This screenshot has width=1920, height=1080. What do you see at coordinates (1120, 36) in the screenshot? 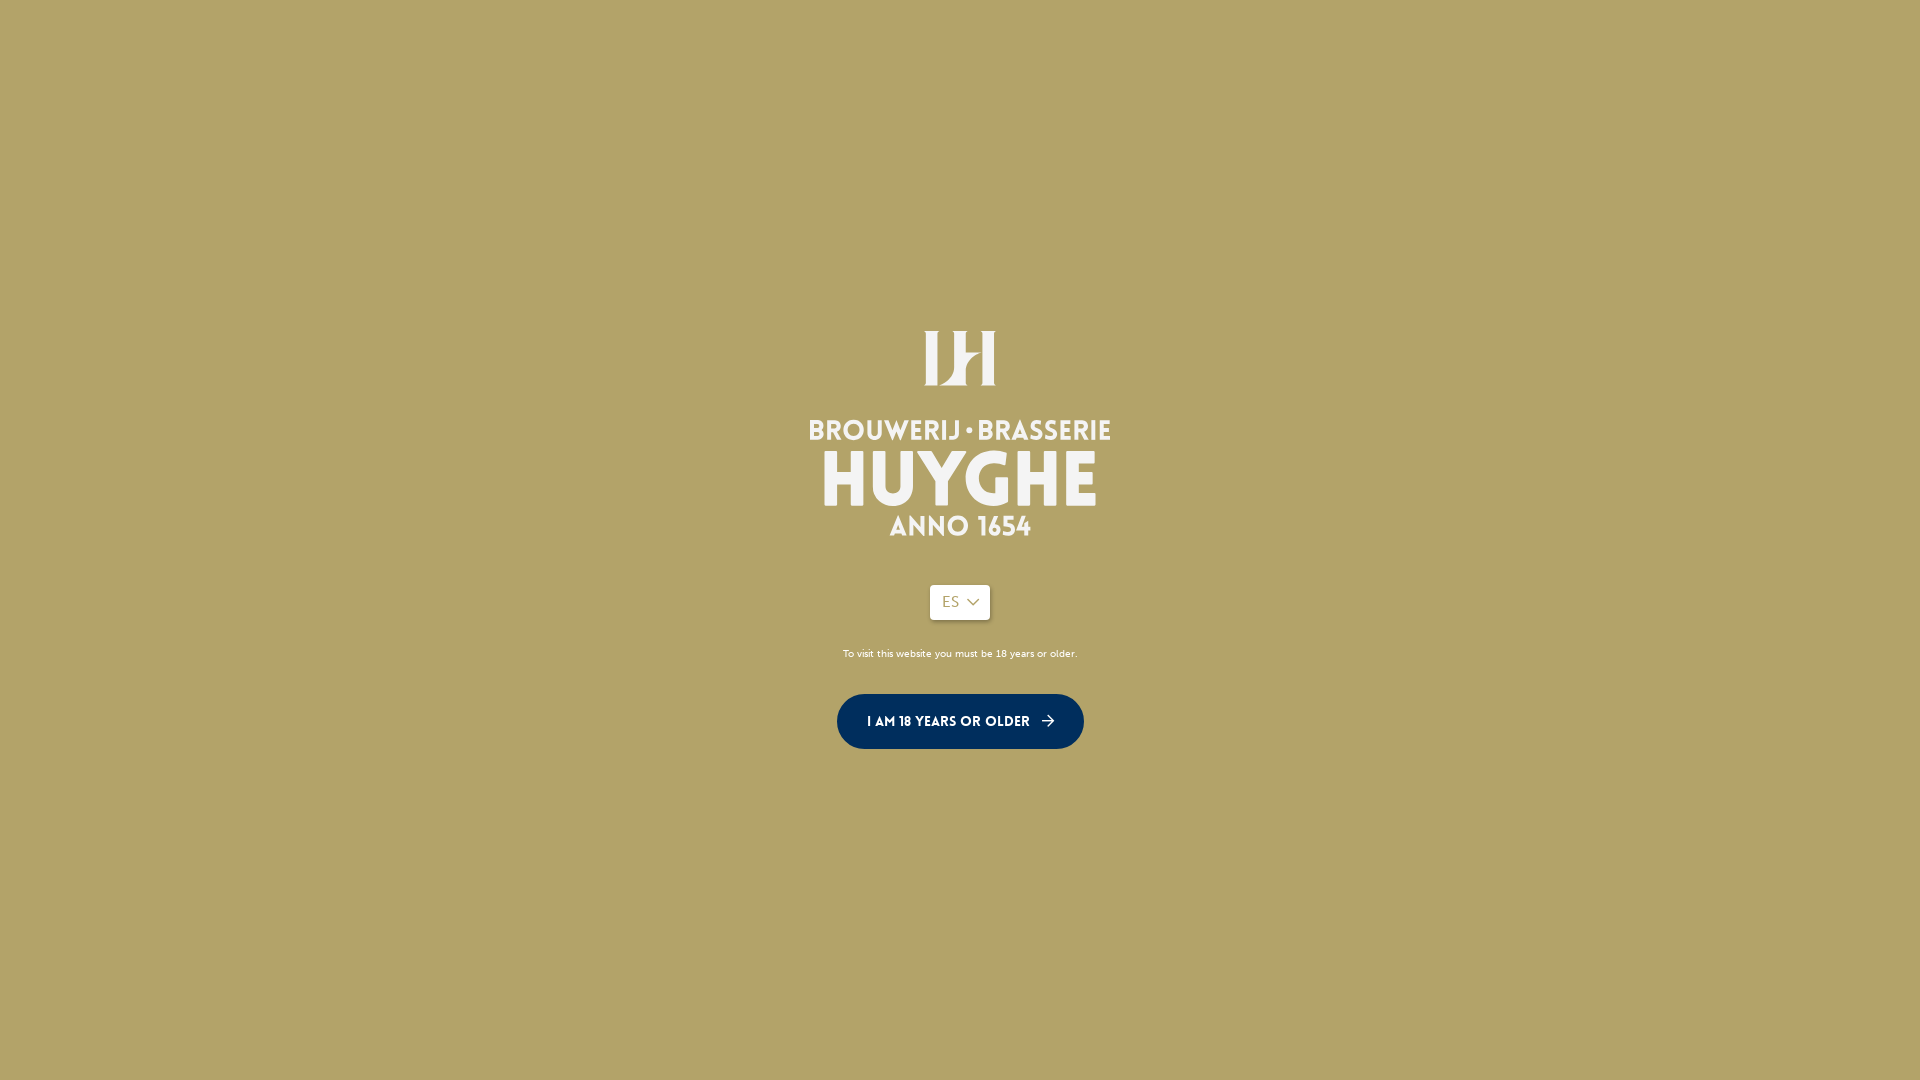
I see `TRABAJA CON NOSOTROS` at bounding box center [1120, 36].